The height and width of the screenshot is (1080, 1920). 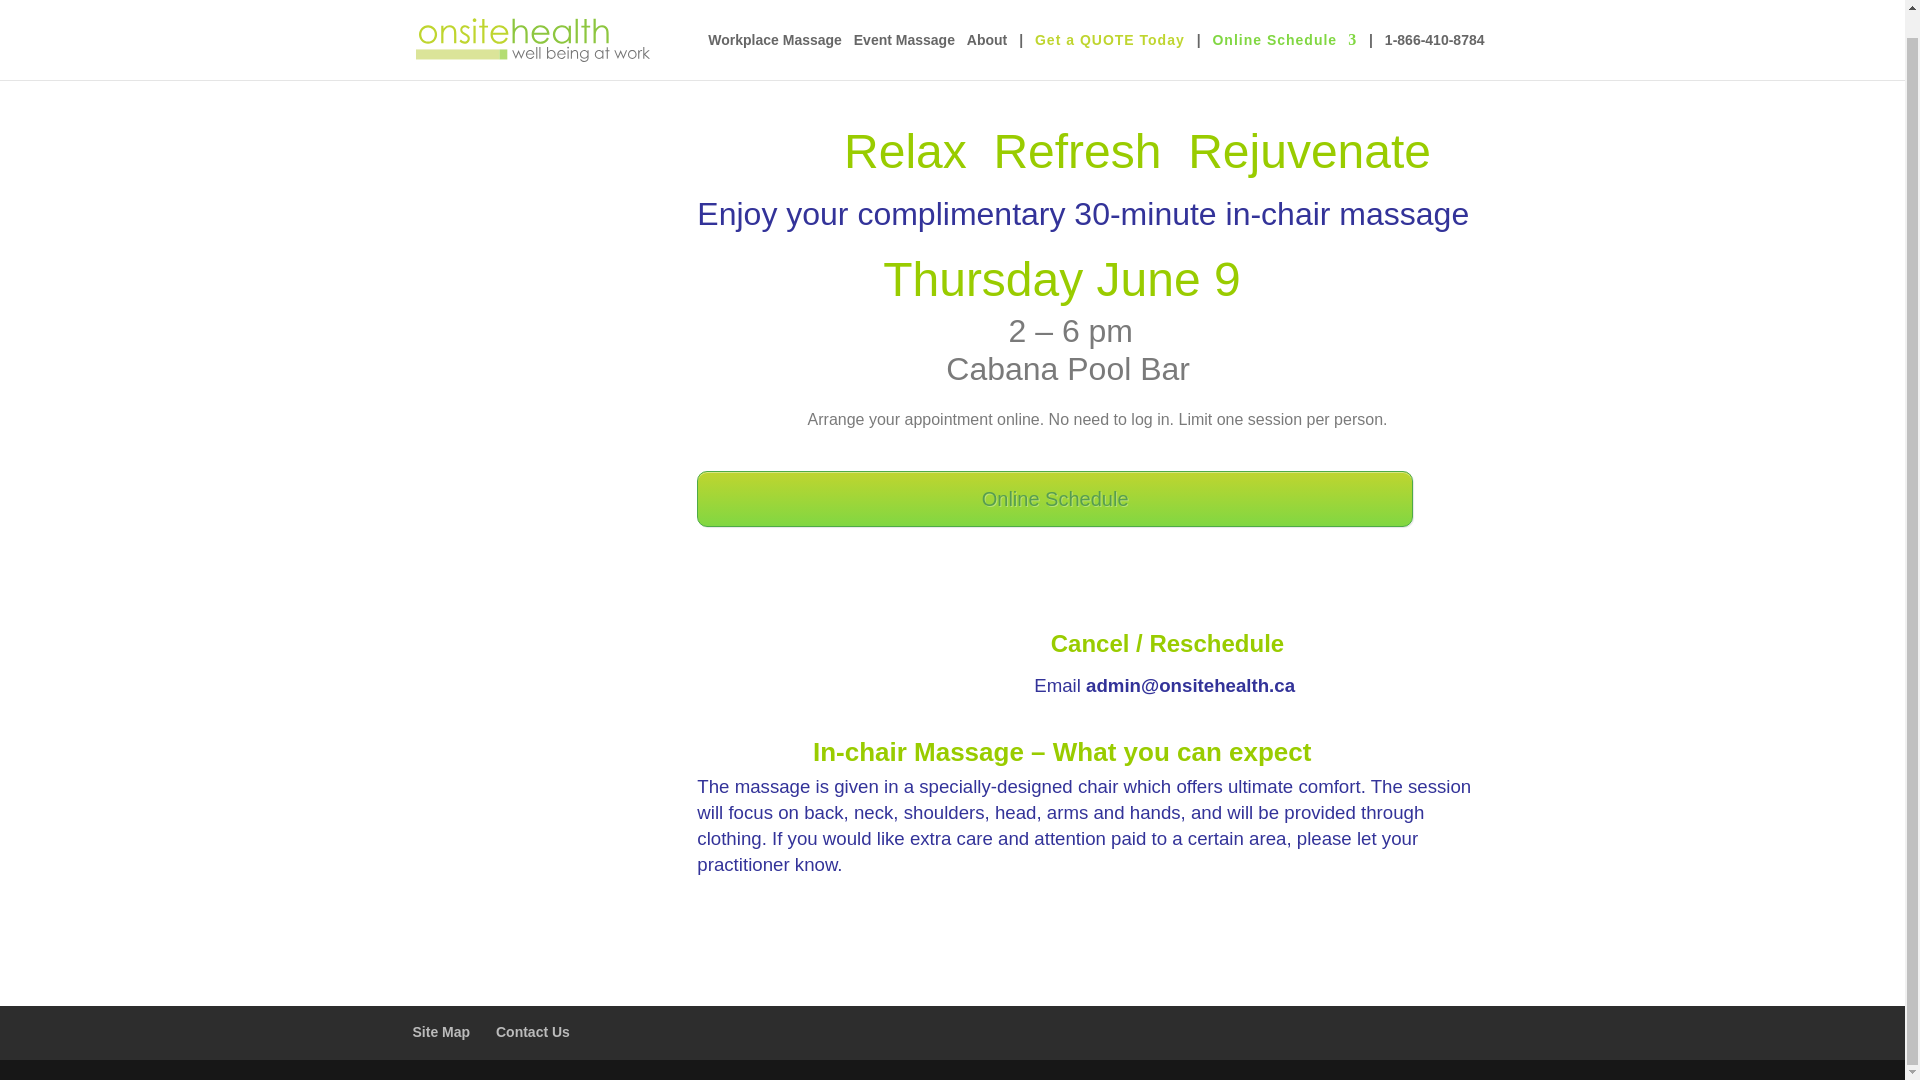 I want to click on Contact Us, so click(x=532, y=1032).